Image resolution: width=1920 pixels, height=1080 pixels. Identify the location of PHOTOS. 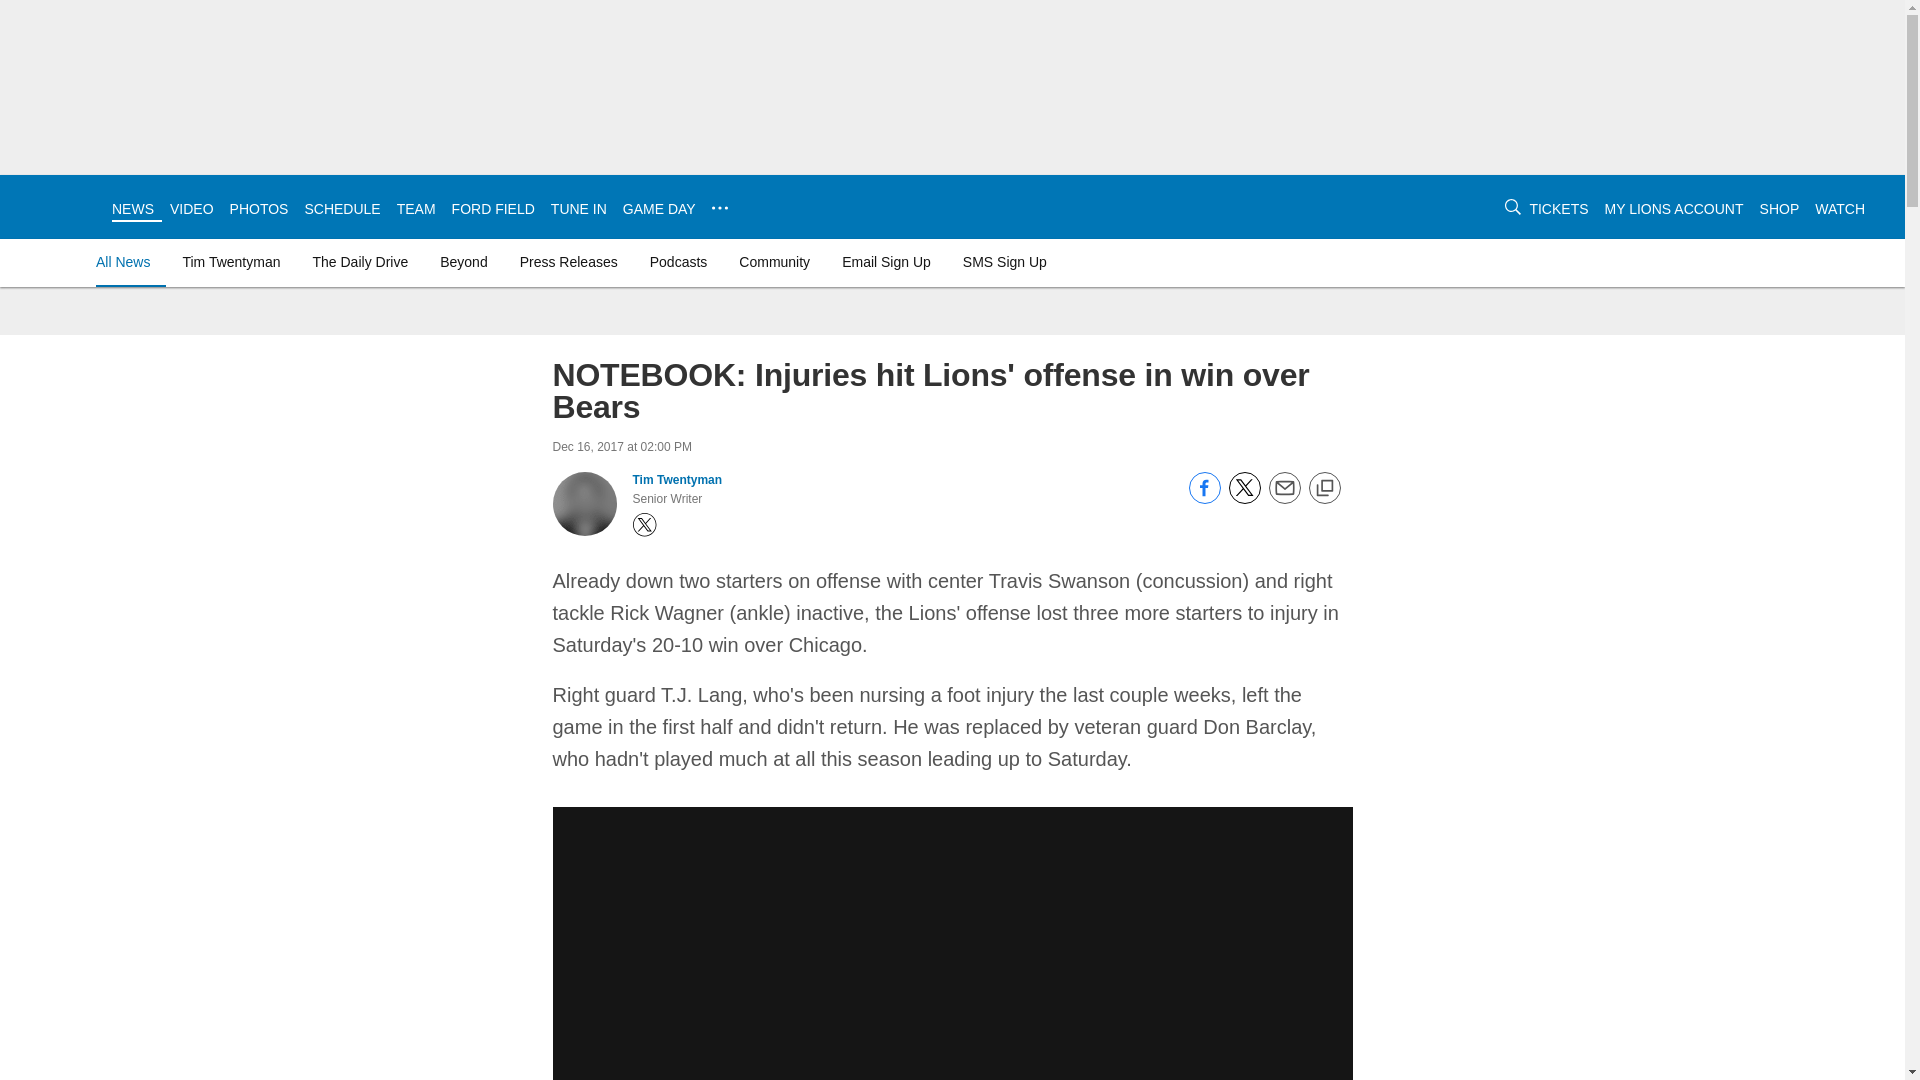
(260, 208).